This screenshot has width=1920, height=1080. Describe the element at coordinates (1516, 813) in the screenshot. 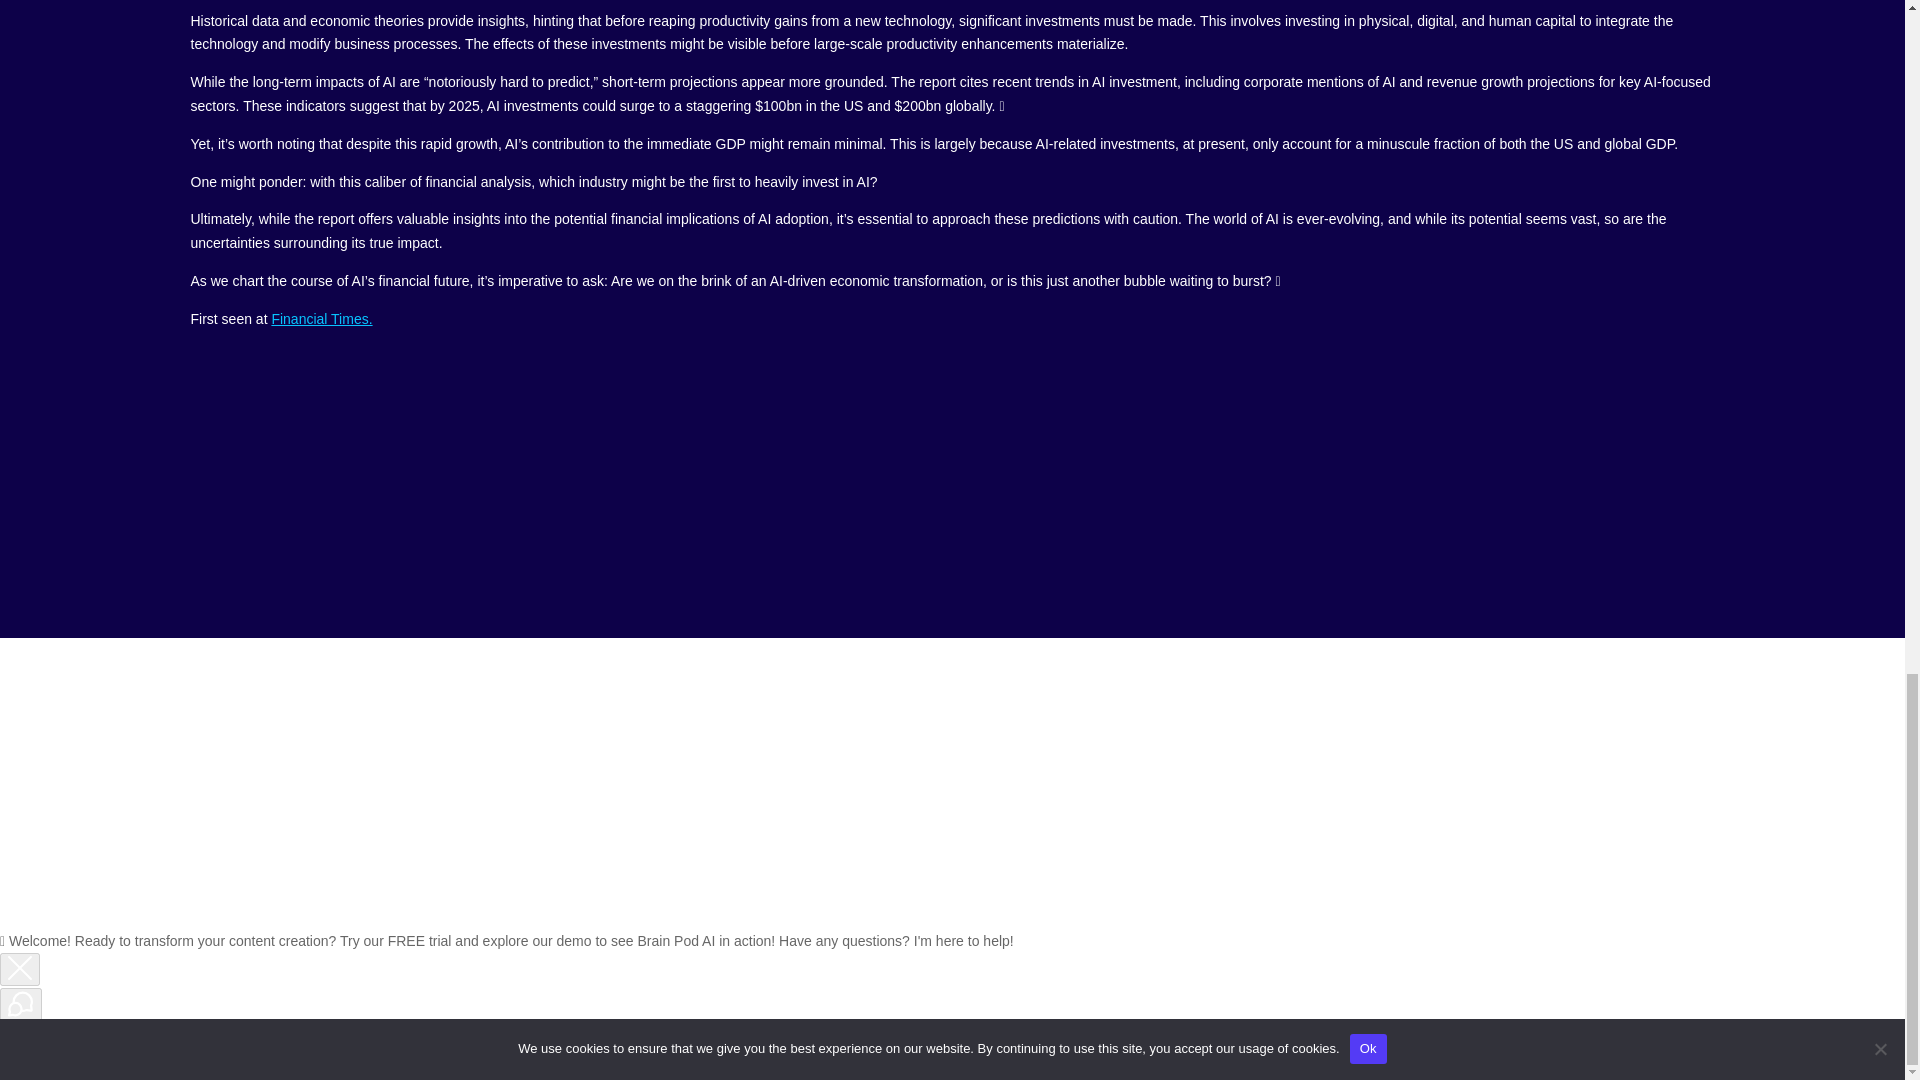

I see `Blog` at that location.